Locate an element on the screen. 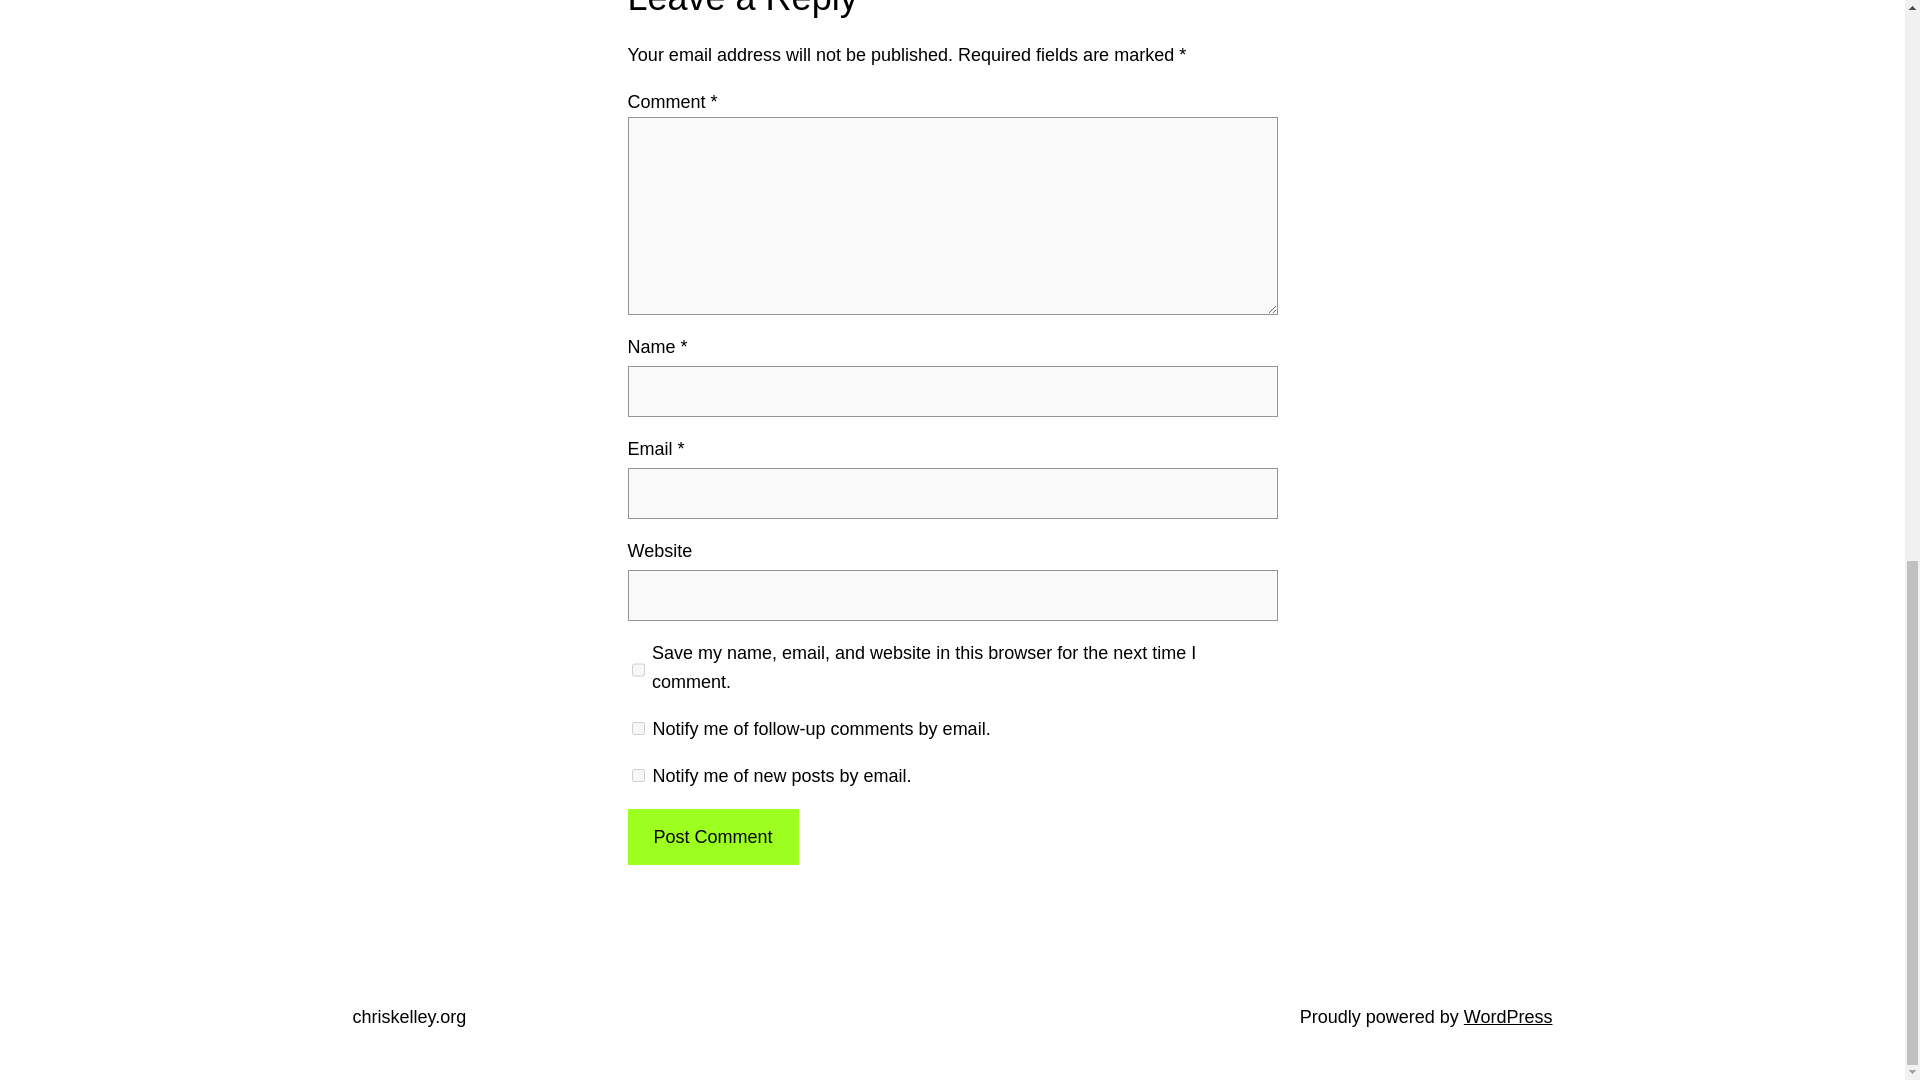 The width and height of the screenshot is (1920, 1080). WordPress is located at coordinates (1508, 1016).